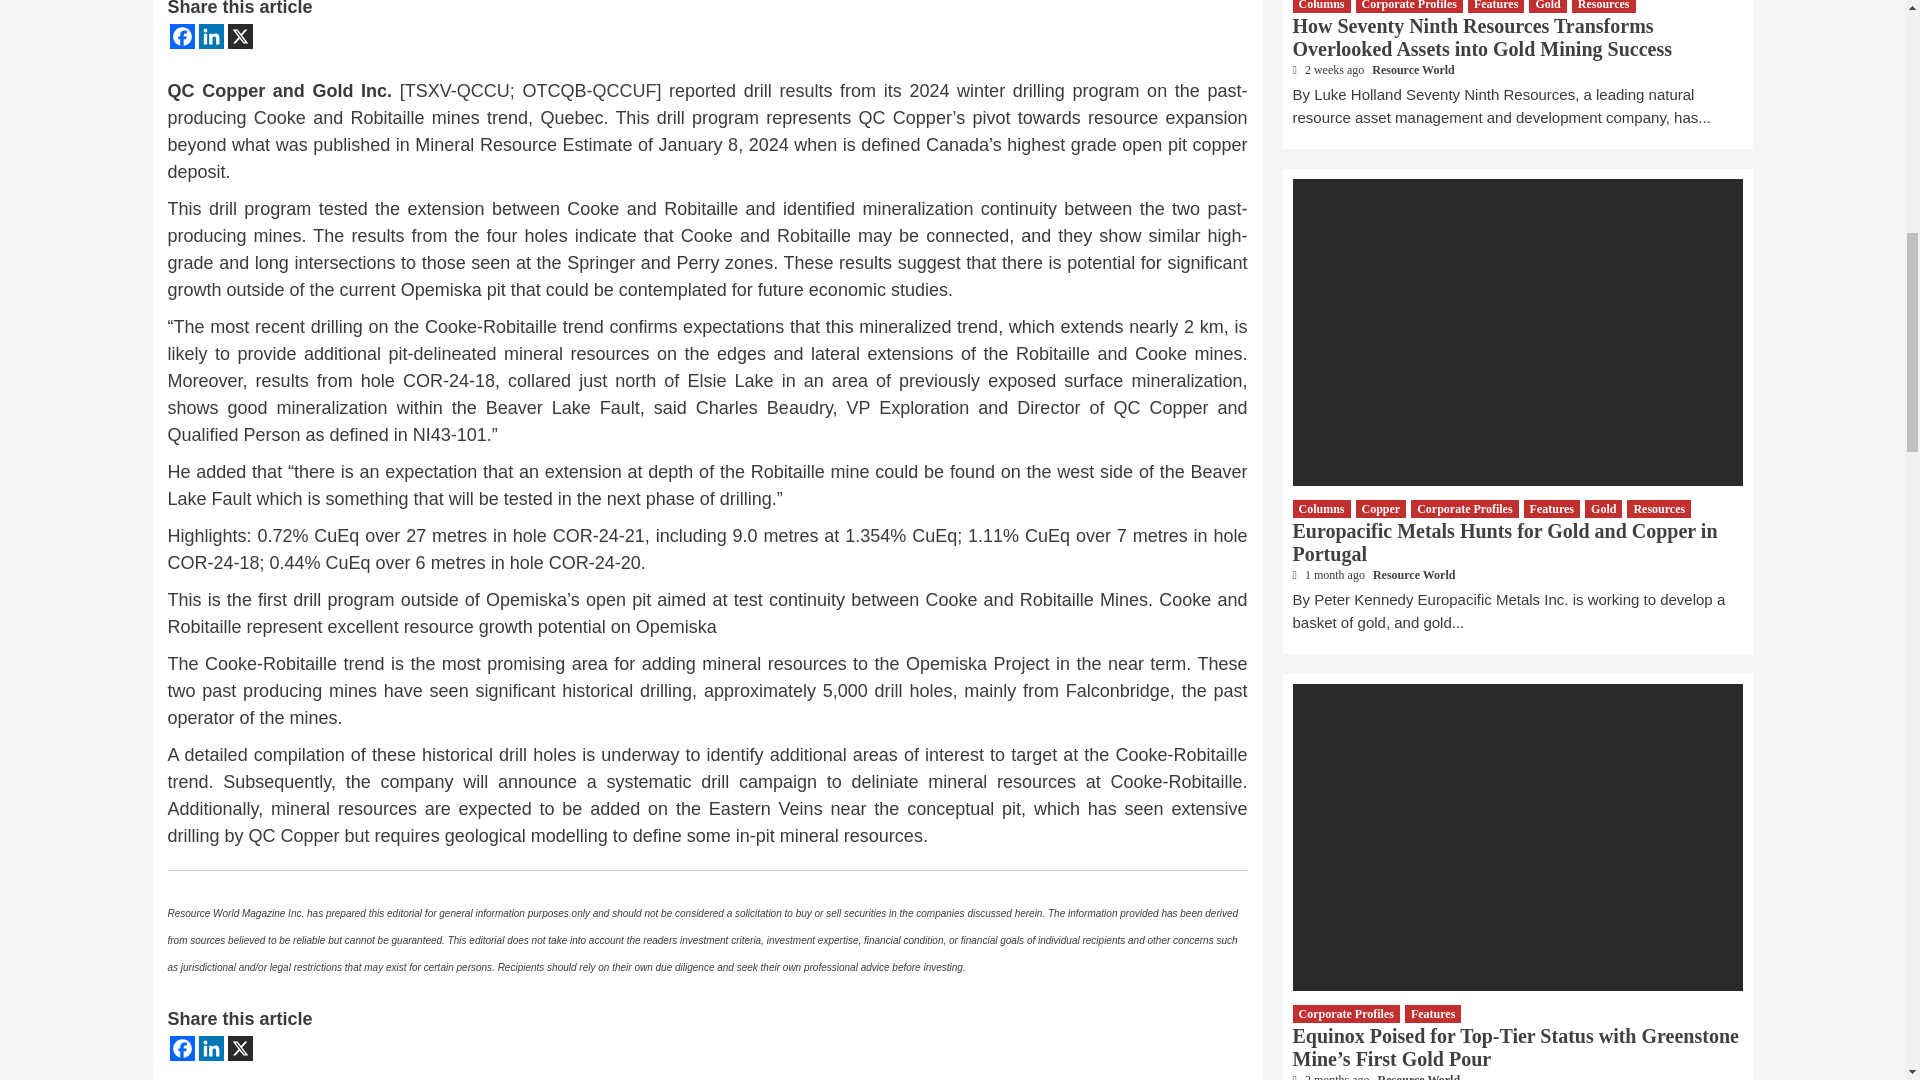 The image size is (1920, 1080). Describe the element at coordinates (210, 1048) in the screenshot. I see `Linkedin` at that location.